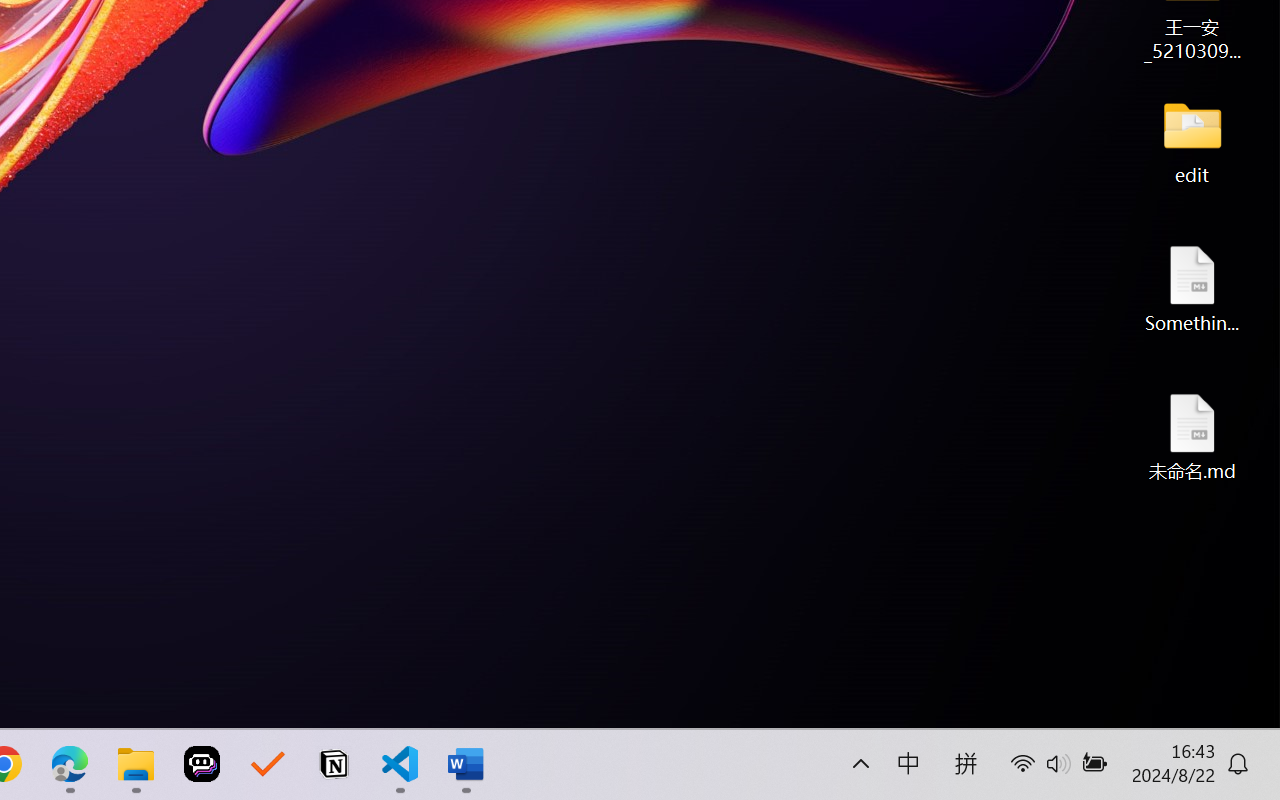  I want to click on Something.md, so click(1192, 288).